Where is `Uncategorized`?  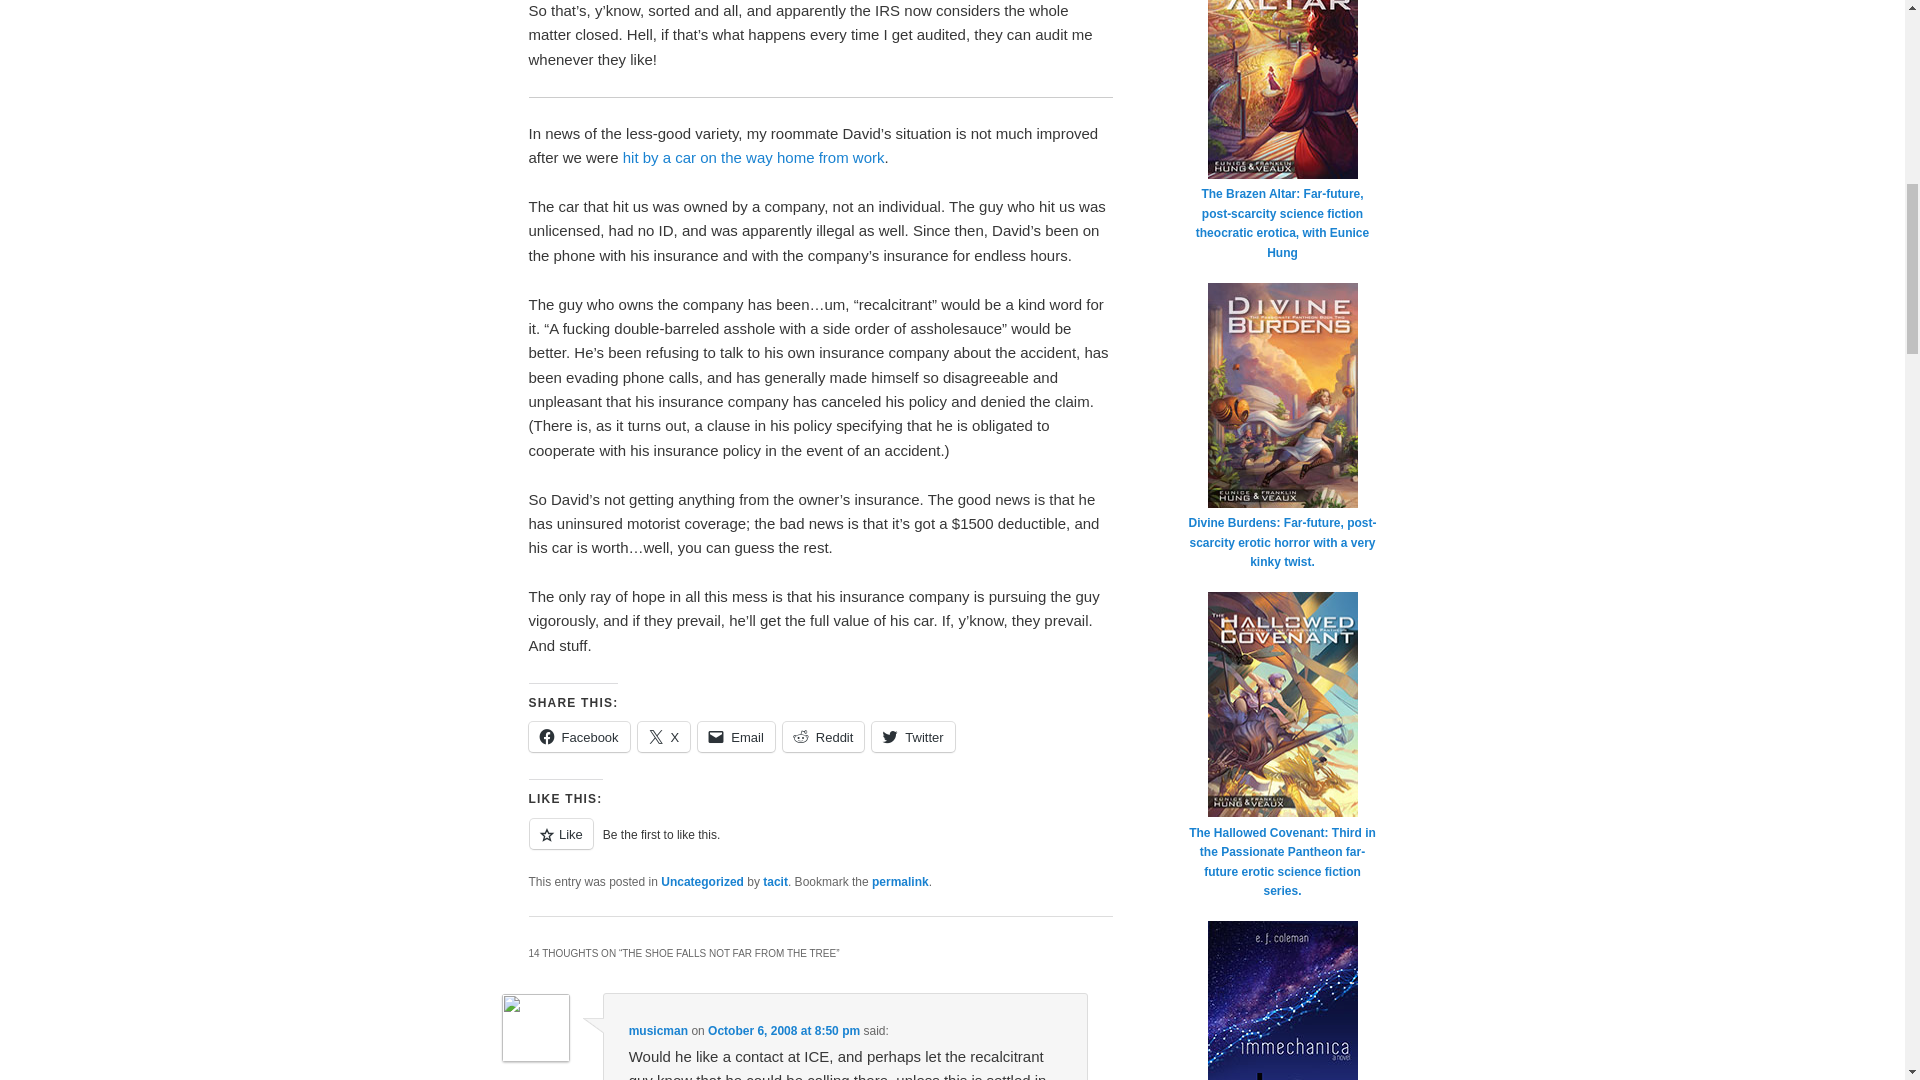 Uncategorized is located at coordinates (702, 881).